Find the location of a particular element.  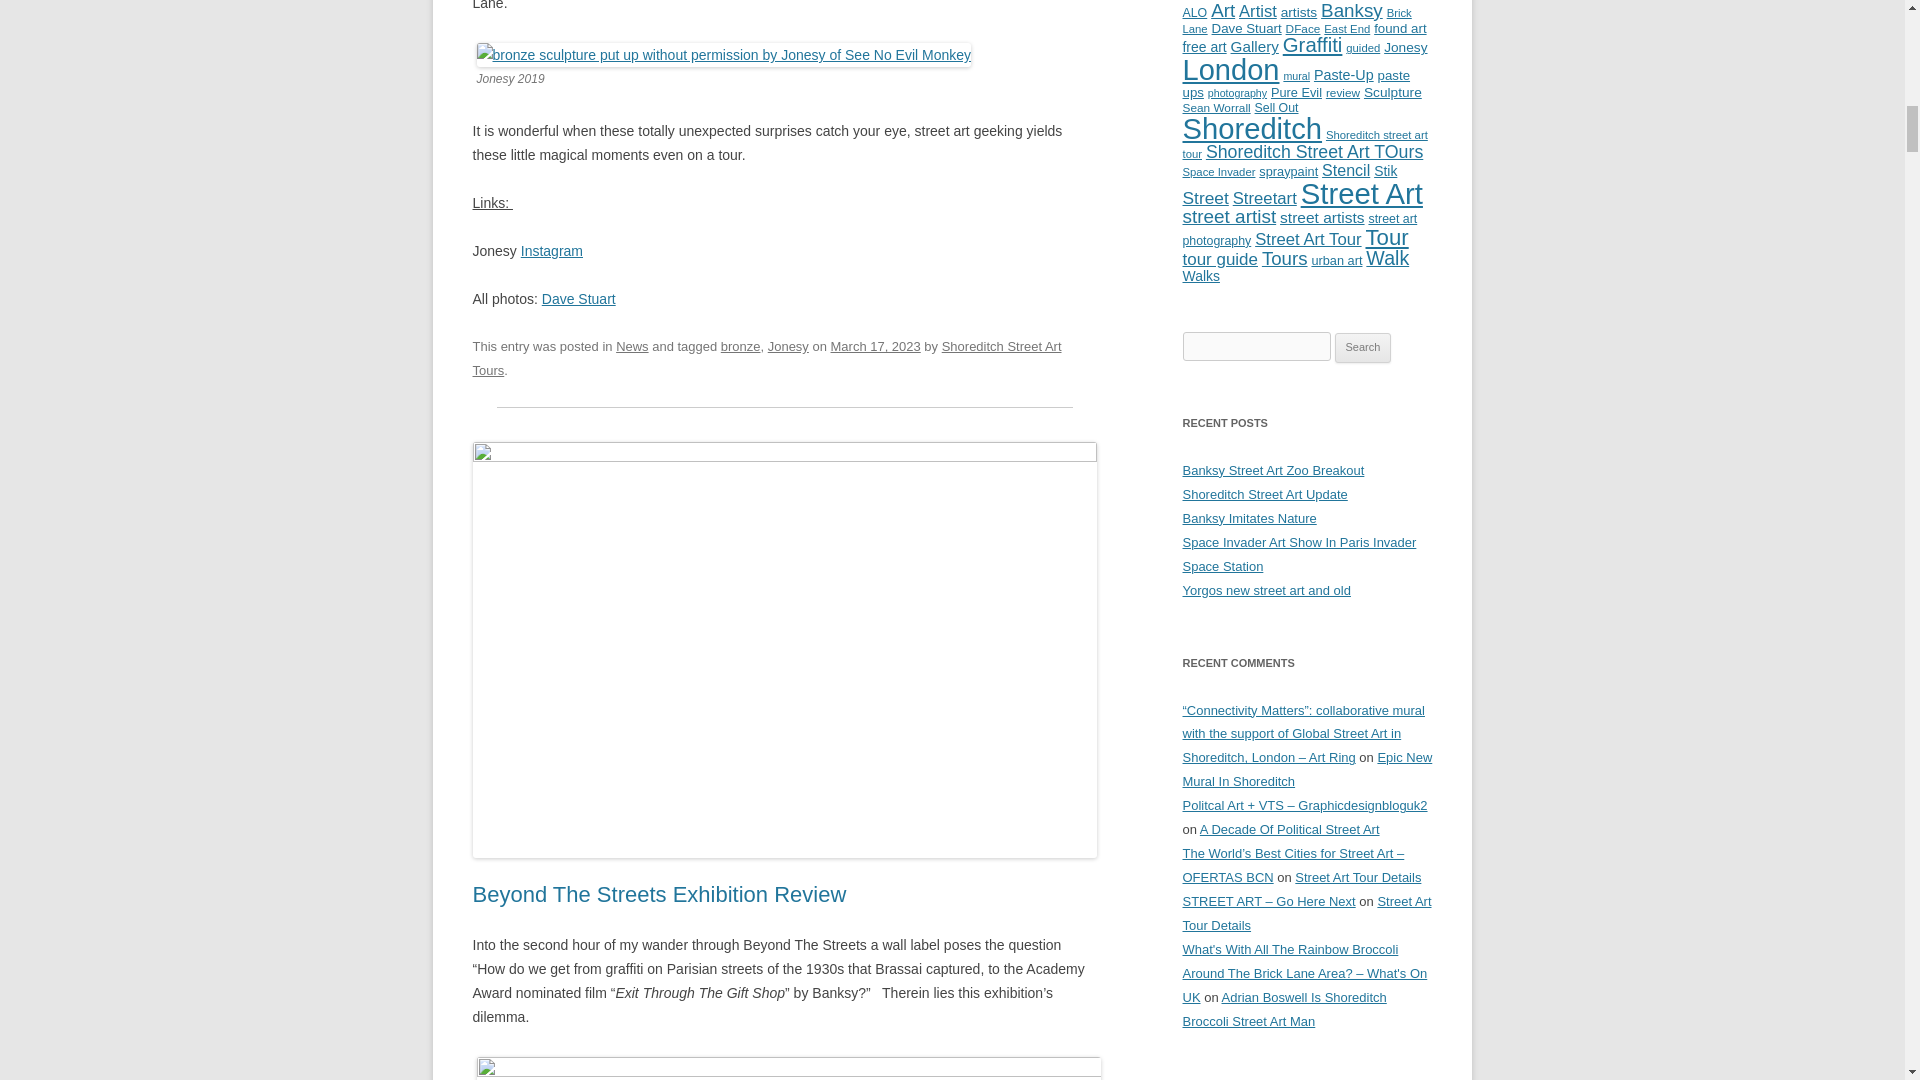

Jonesy is located at coordinates (788, 346).